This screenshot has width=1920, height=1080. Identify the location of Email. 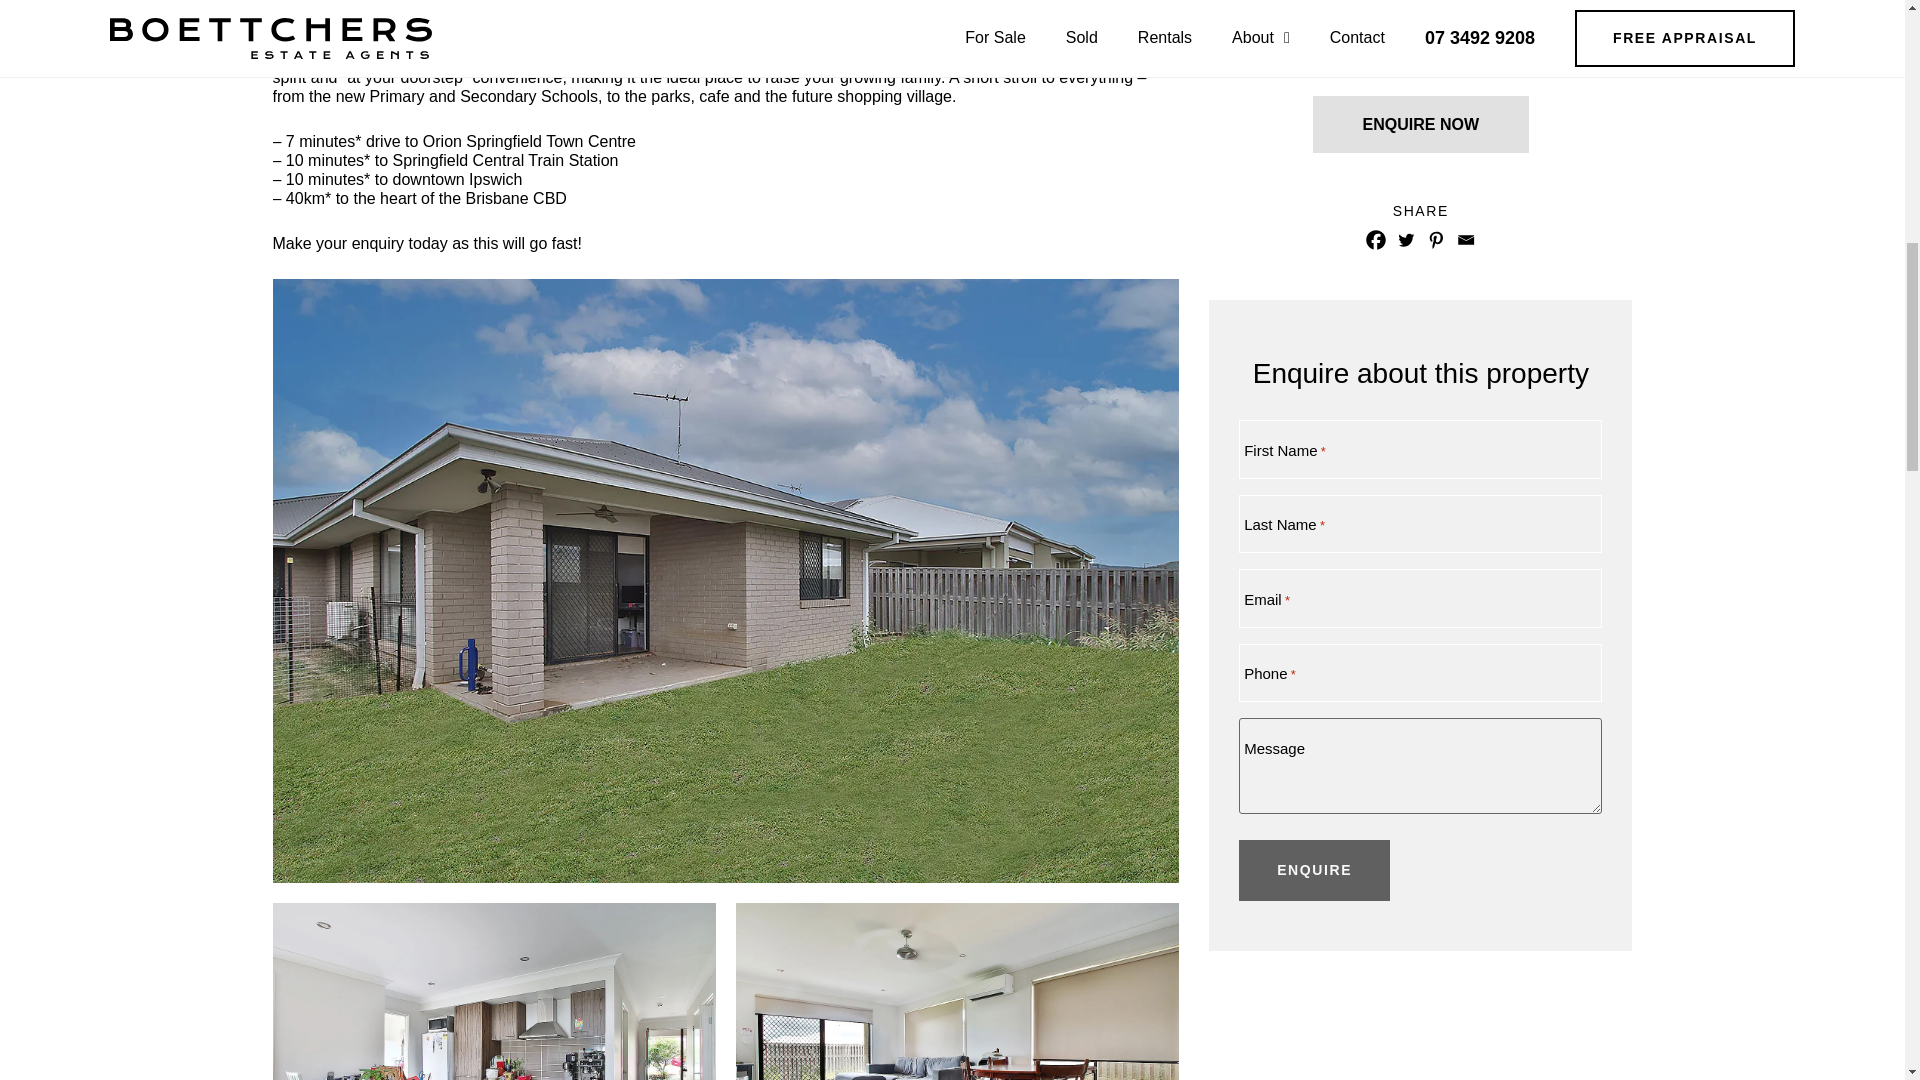
(1466, 239).